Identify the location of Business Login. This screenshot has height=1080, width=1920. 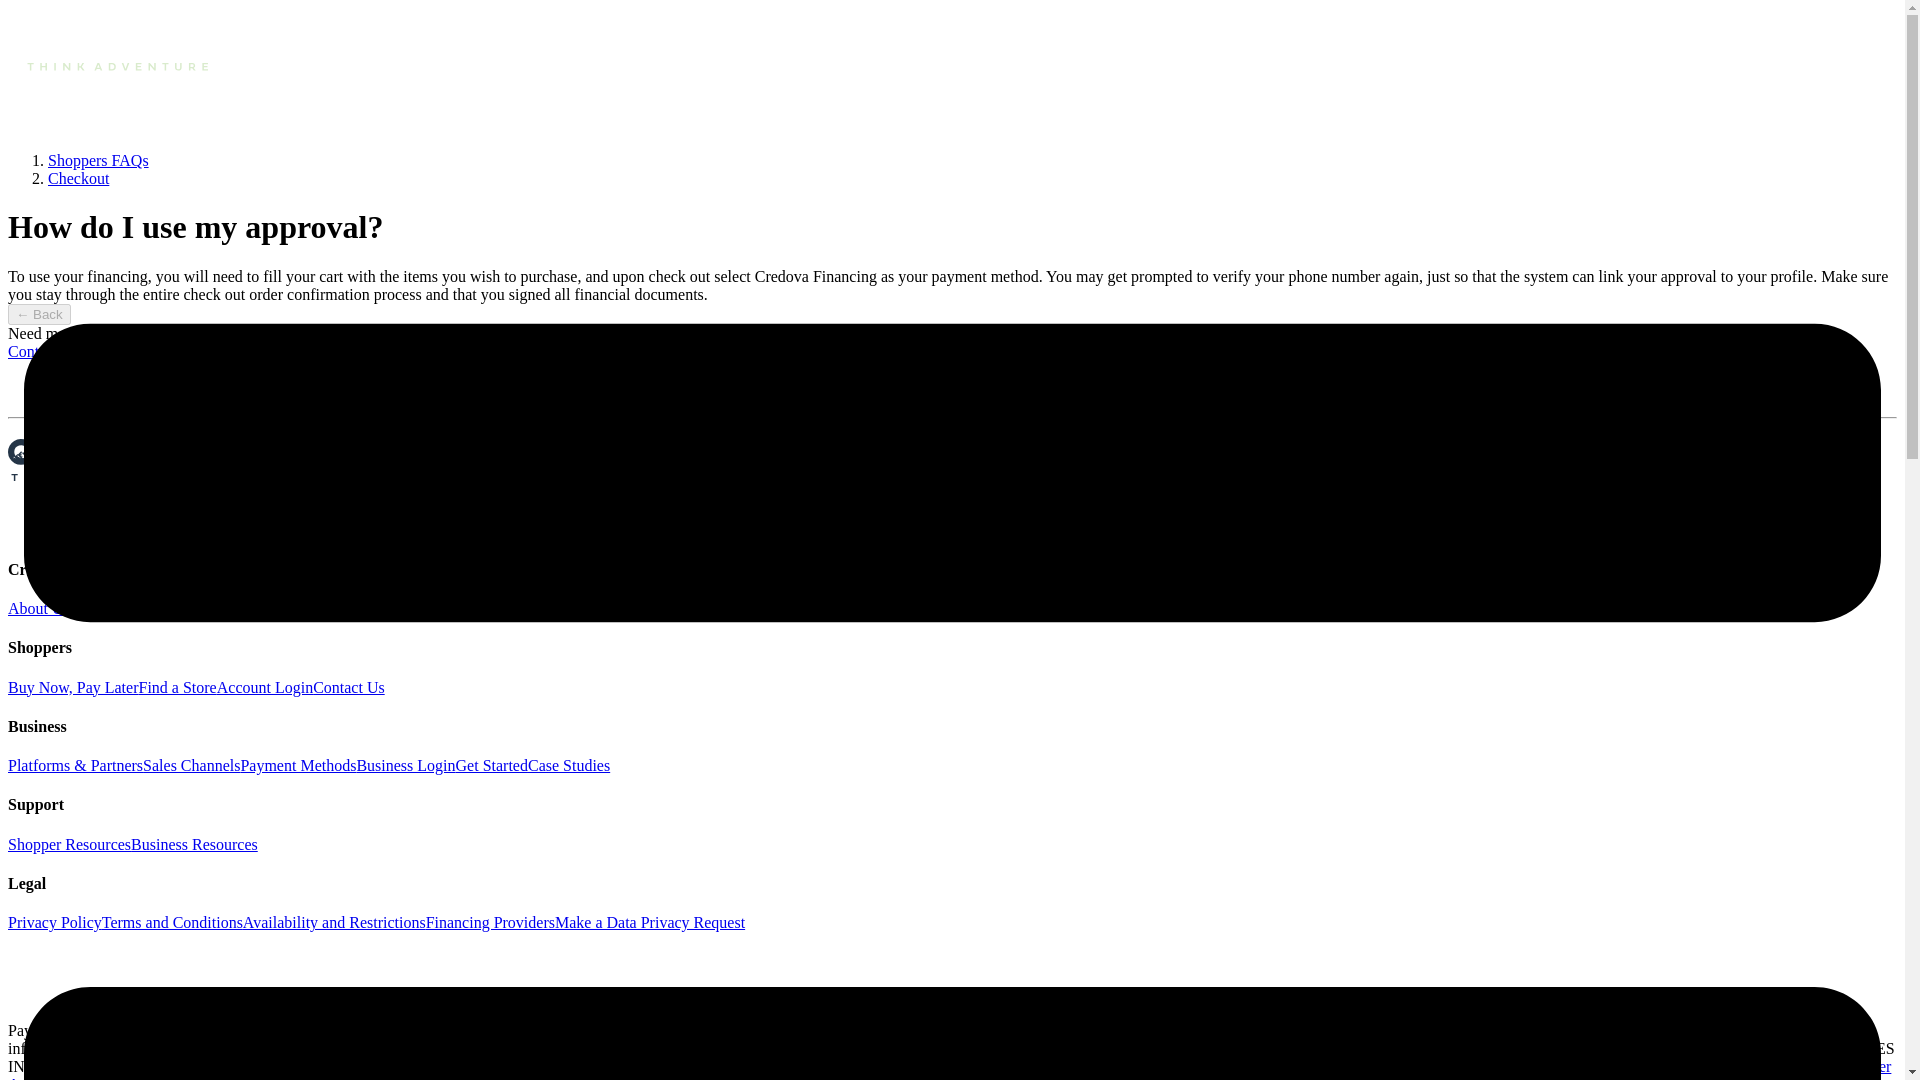
(405, 766).